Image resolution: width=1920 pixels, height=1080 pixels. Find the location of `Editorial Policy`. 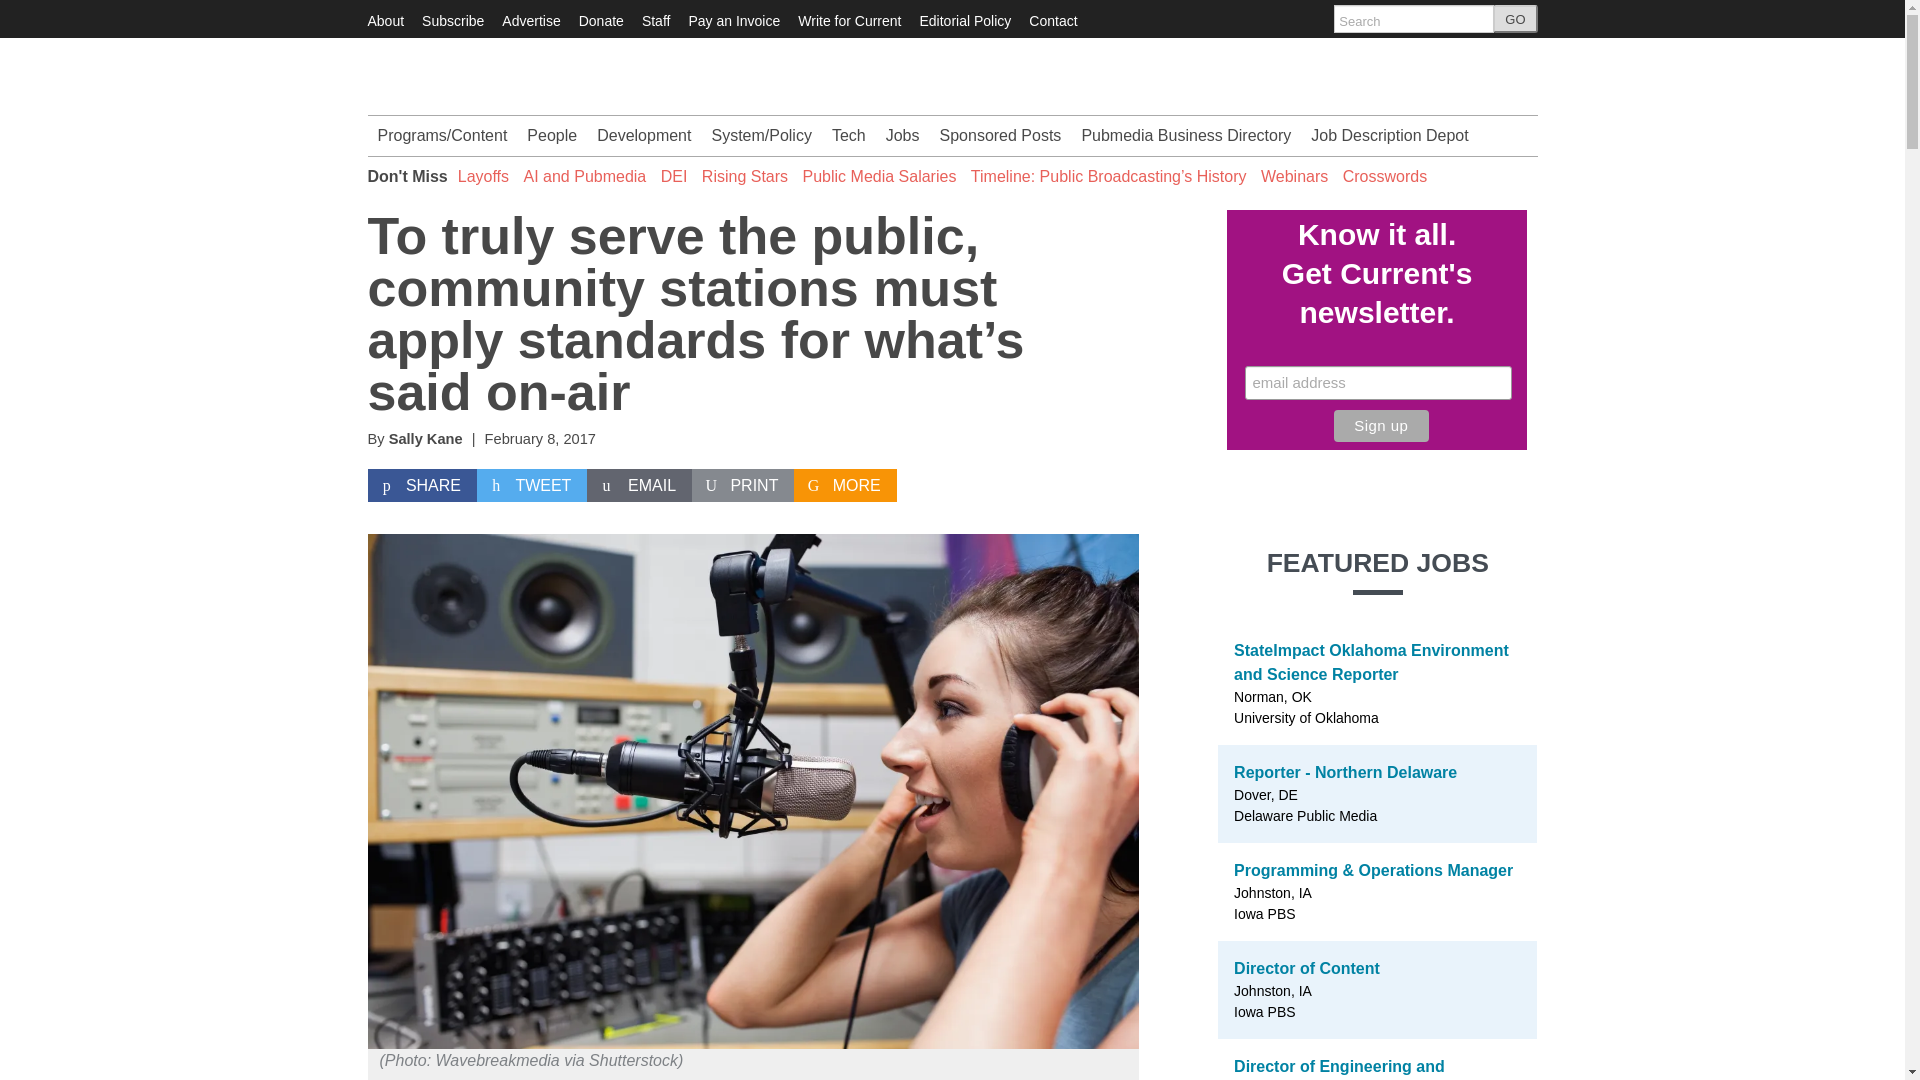

Editorial Policy is located at coordinates (965, 20).